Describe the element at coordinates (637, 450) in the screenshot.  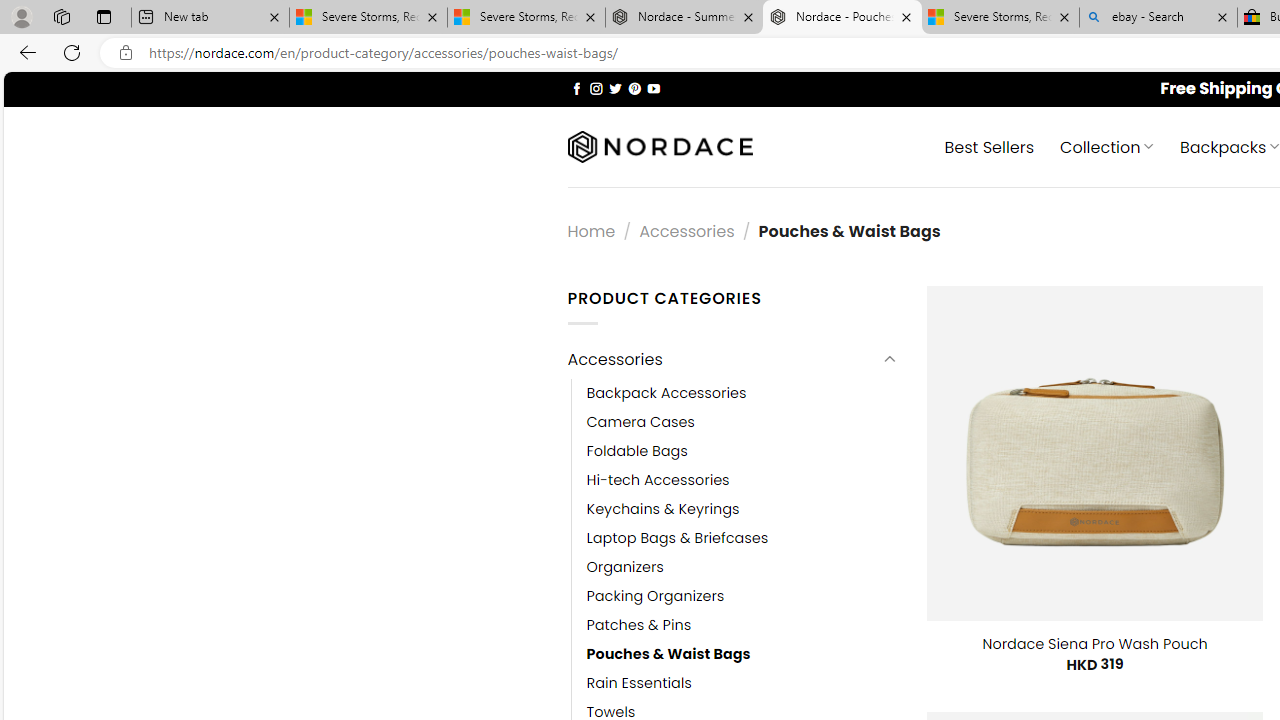
I see `Foldable Bags` at that location.